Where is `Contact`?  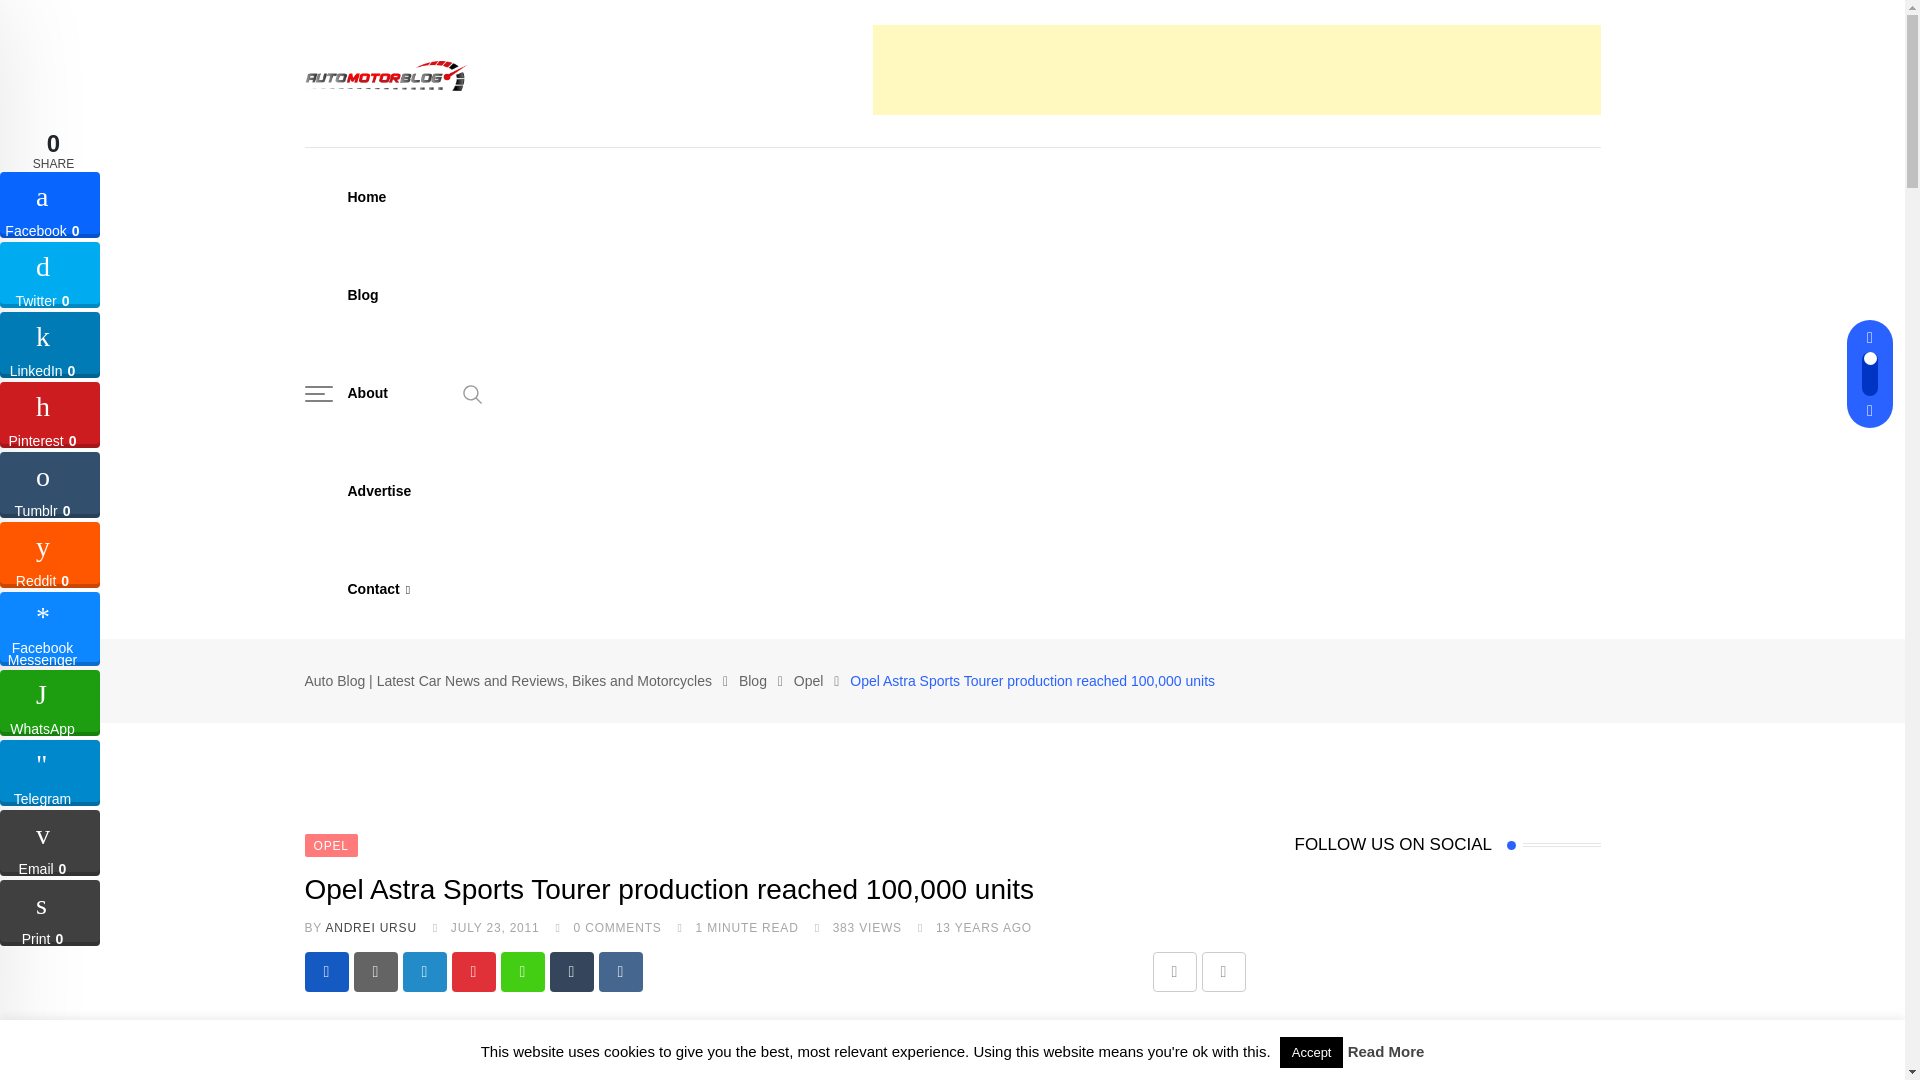
Contact is located at coordinates (378, 590).